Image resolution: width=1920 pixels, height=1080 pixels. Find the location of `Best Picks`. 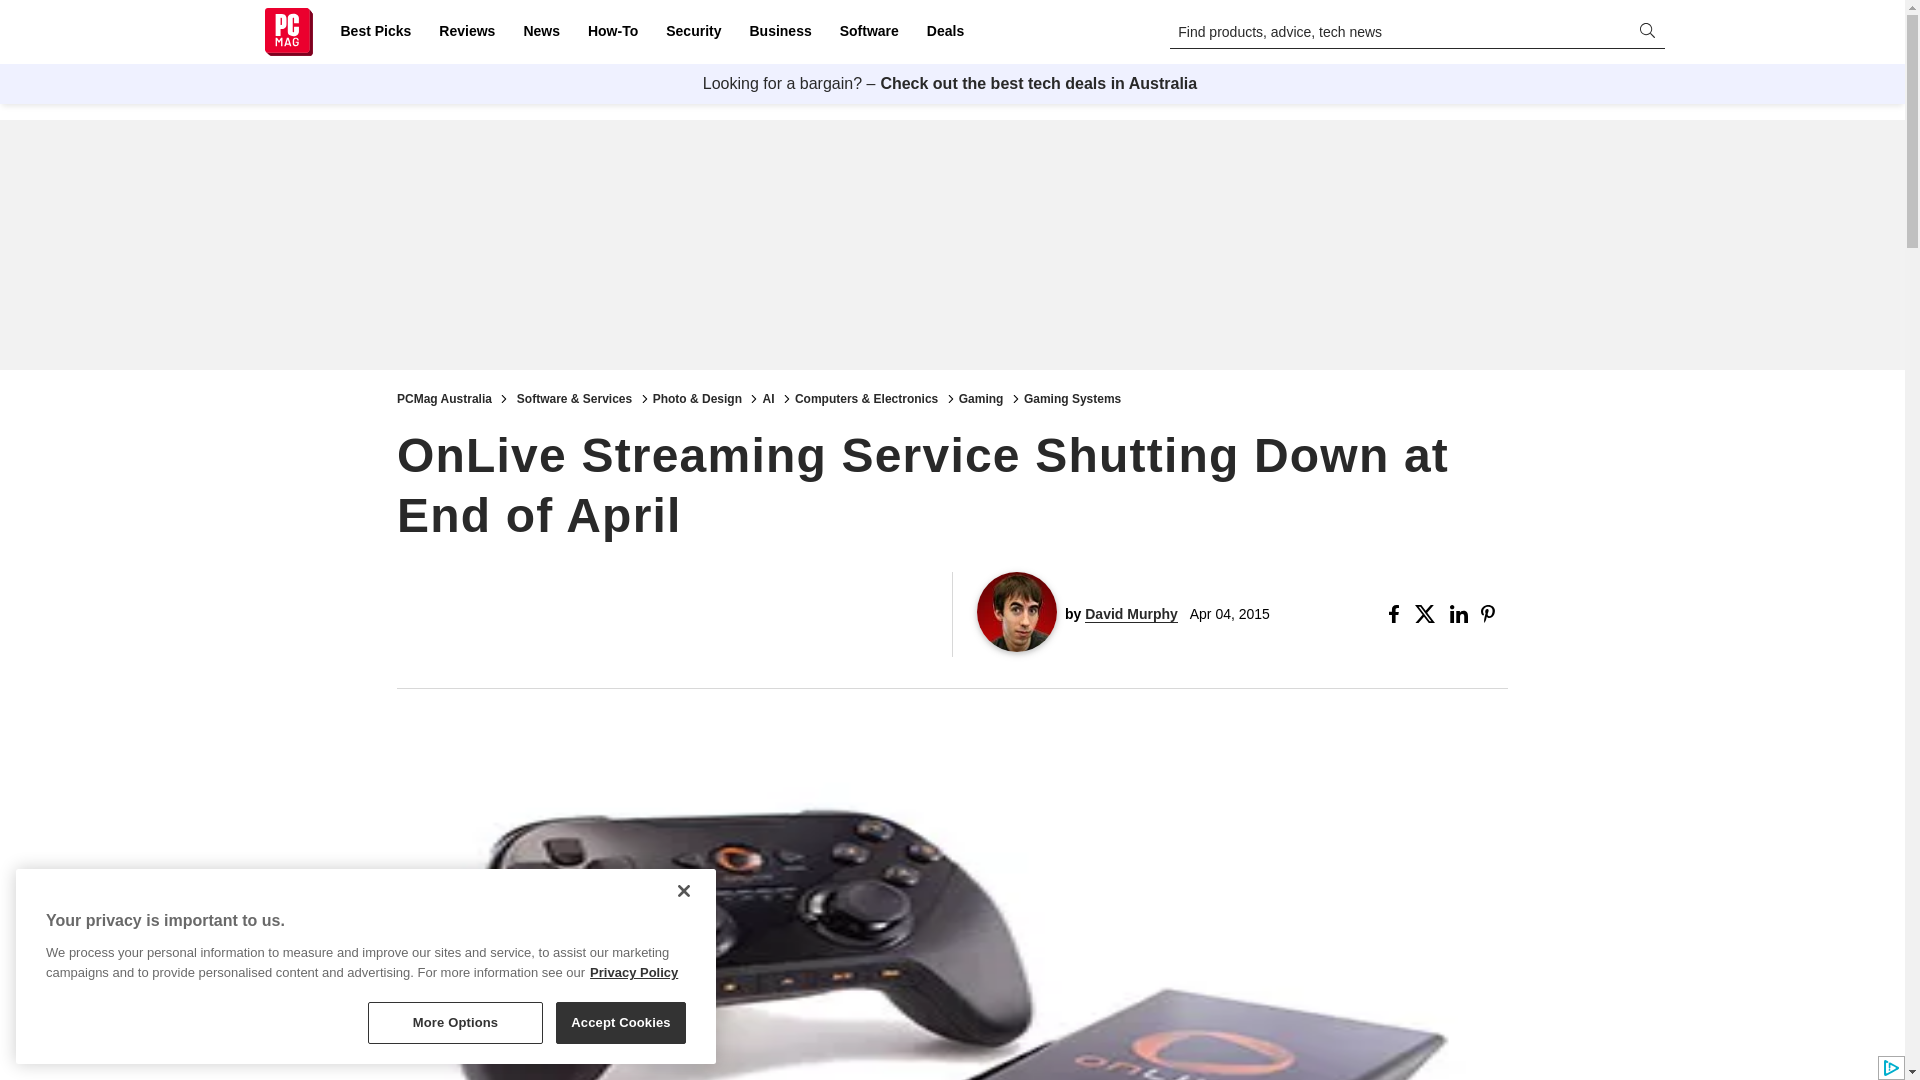

Best Picks is located at coordinates (375, 32).